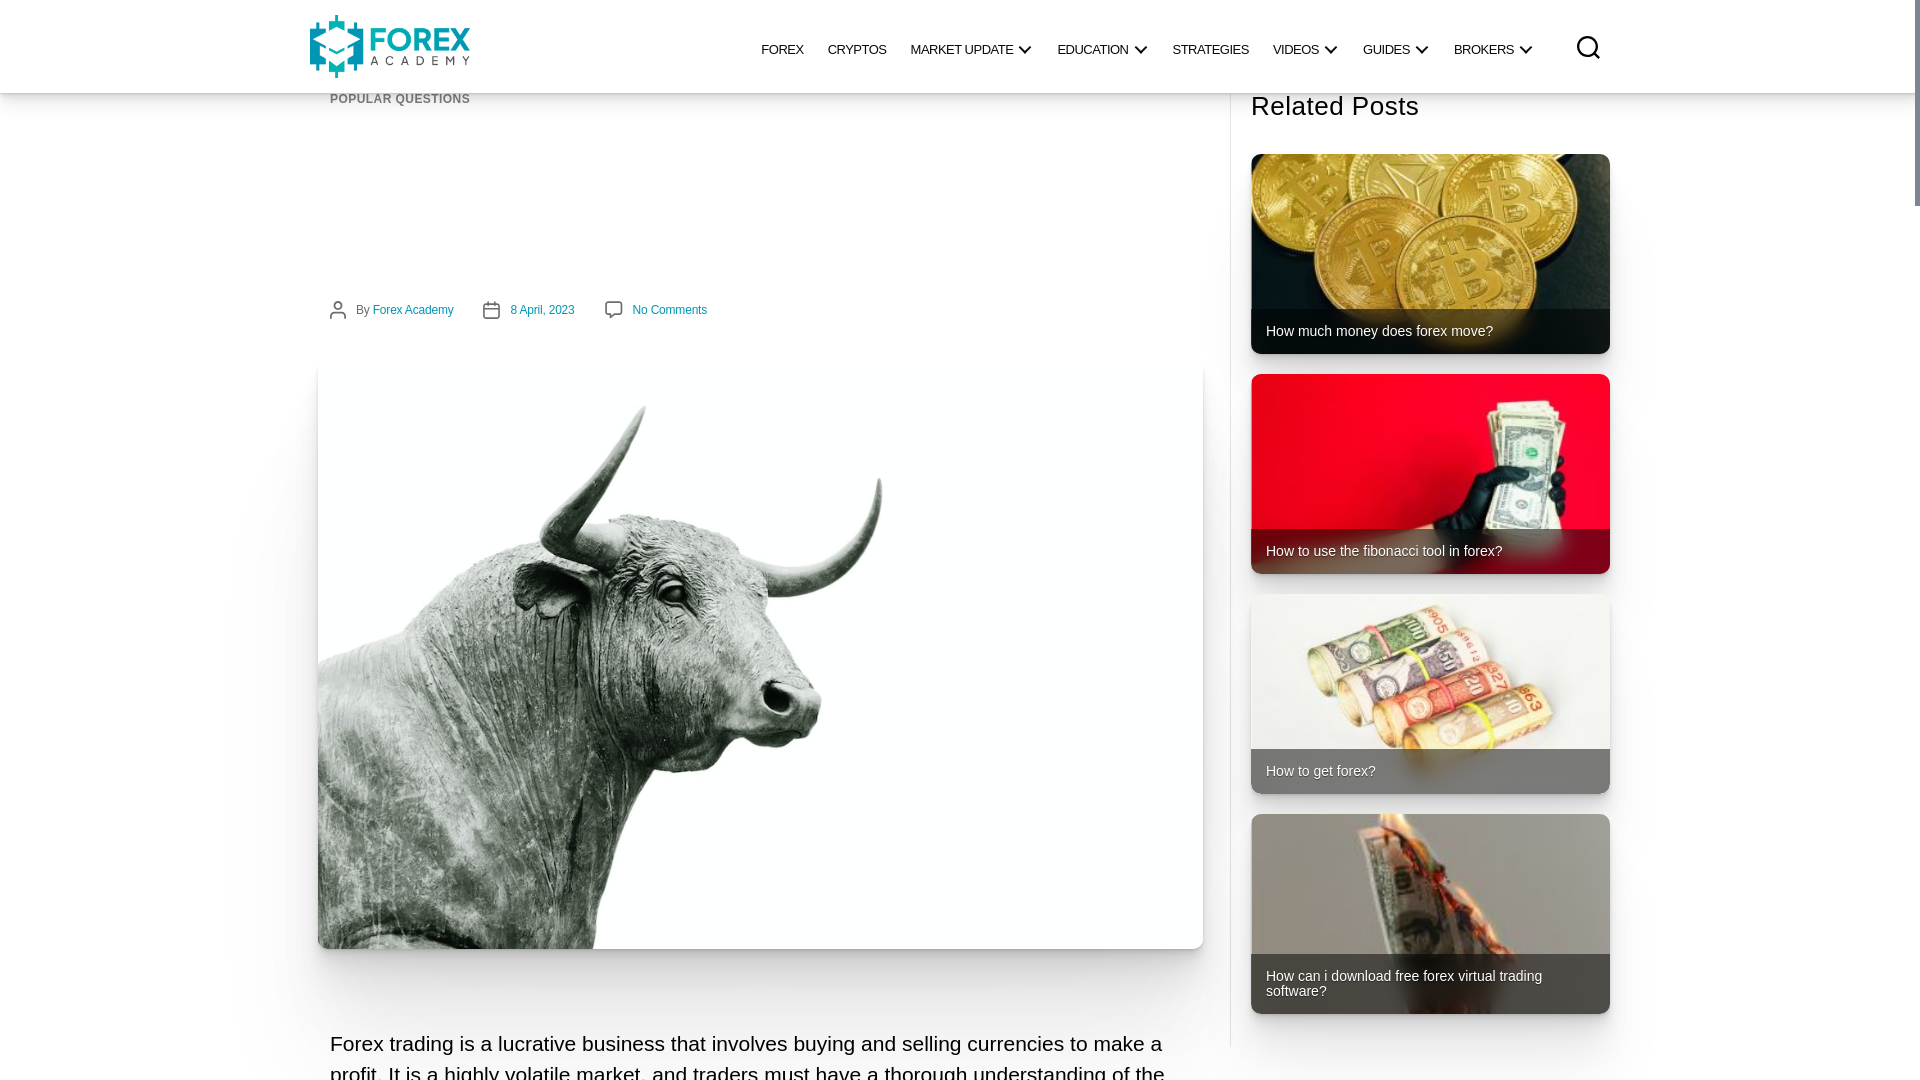  Describe the element at coordinates (1306, 46) in the screenshot. I see `VIDEOS` at that location.